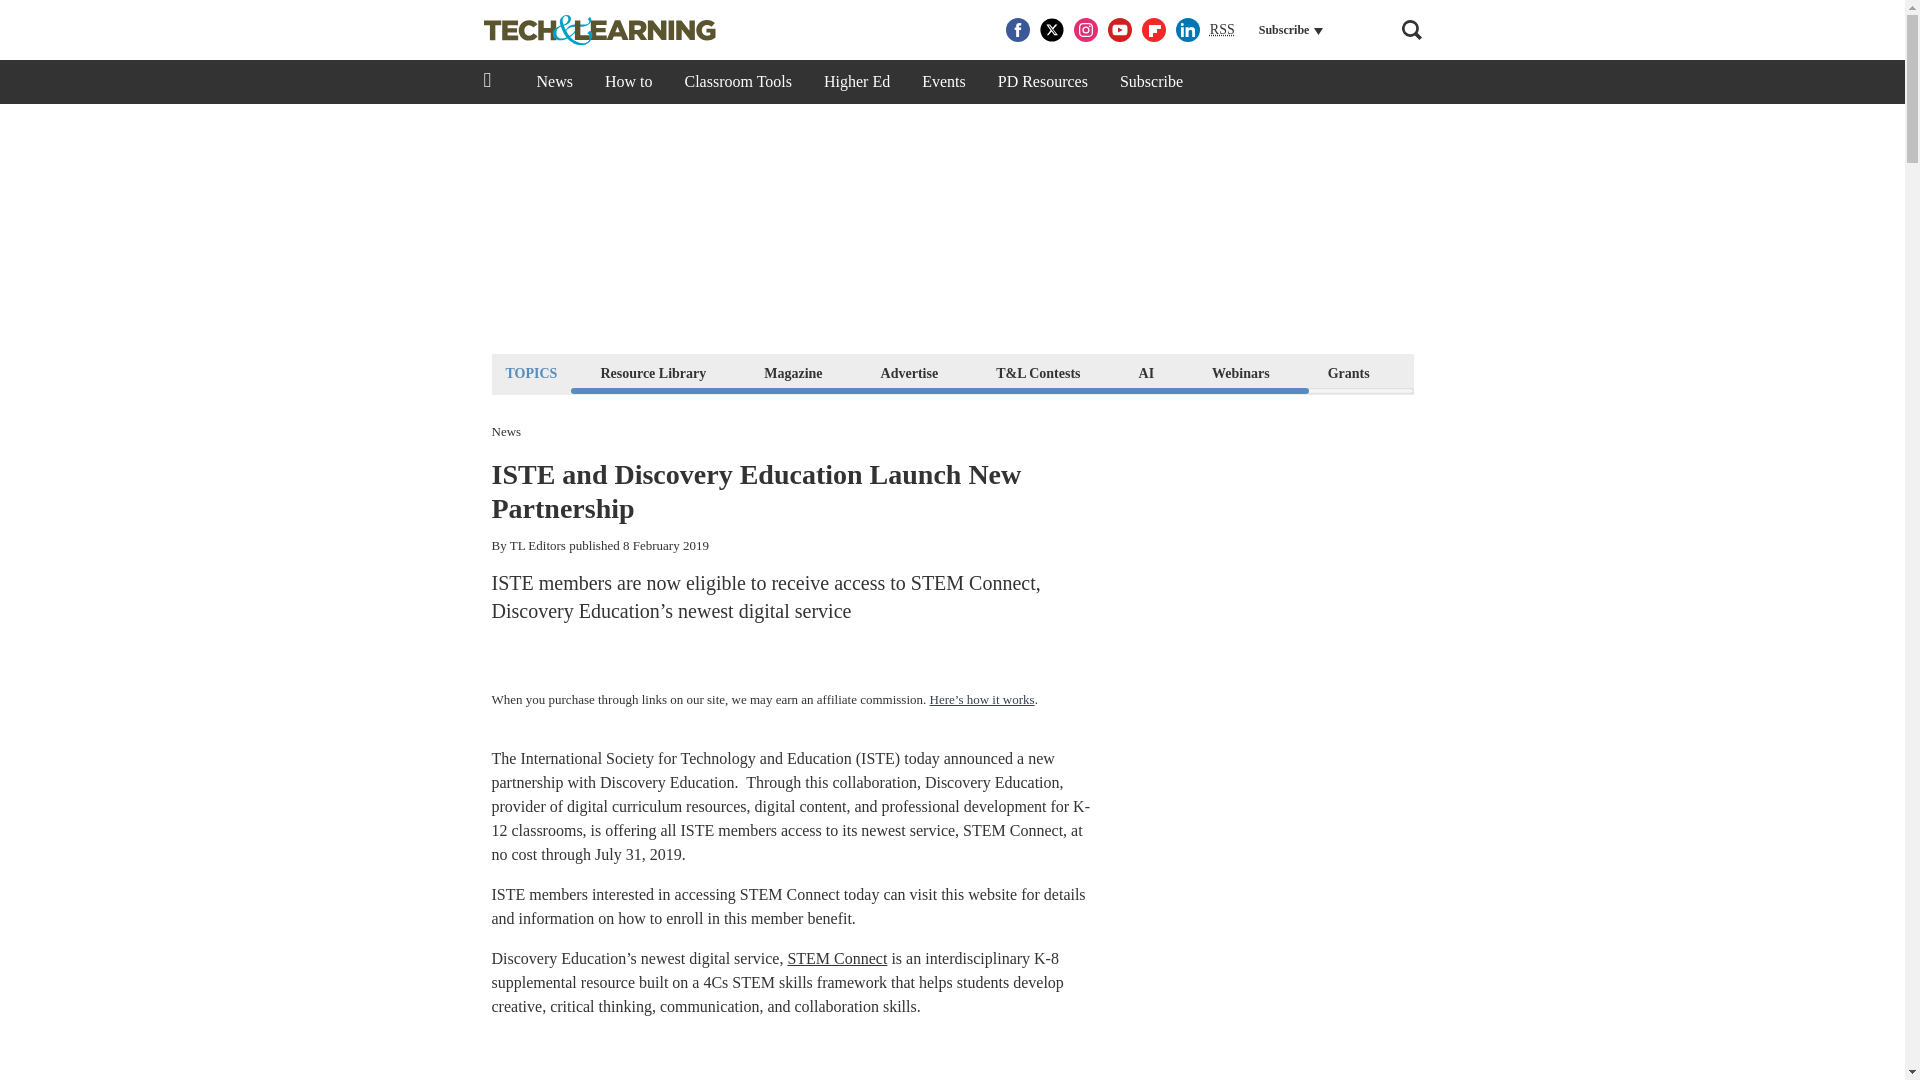  What do you see at coordinates (1146, 372) in the screenshot?
I see `AI` at bounding box center [1146, 372].